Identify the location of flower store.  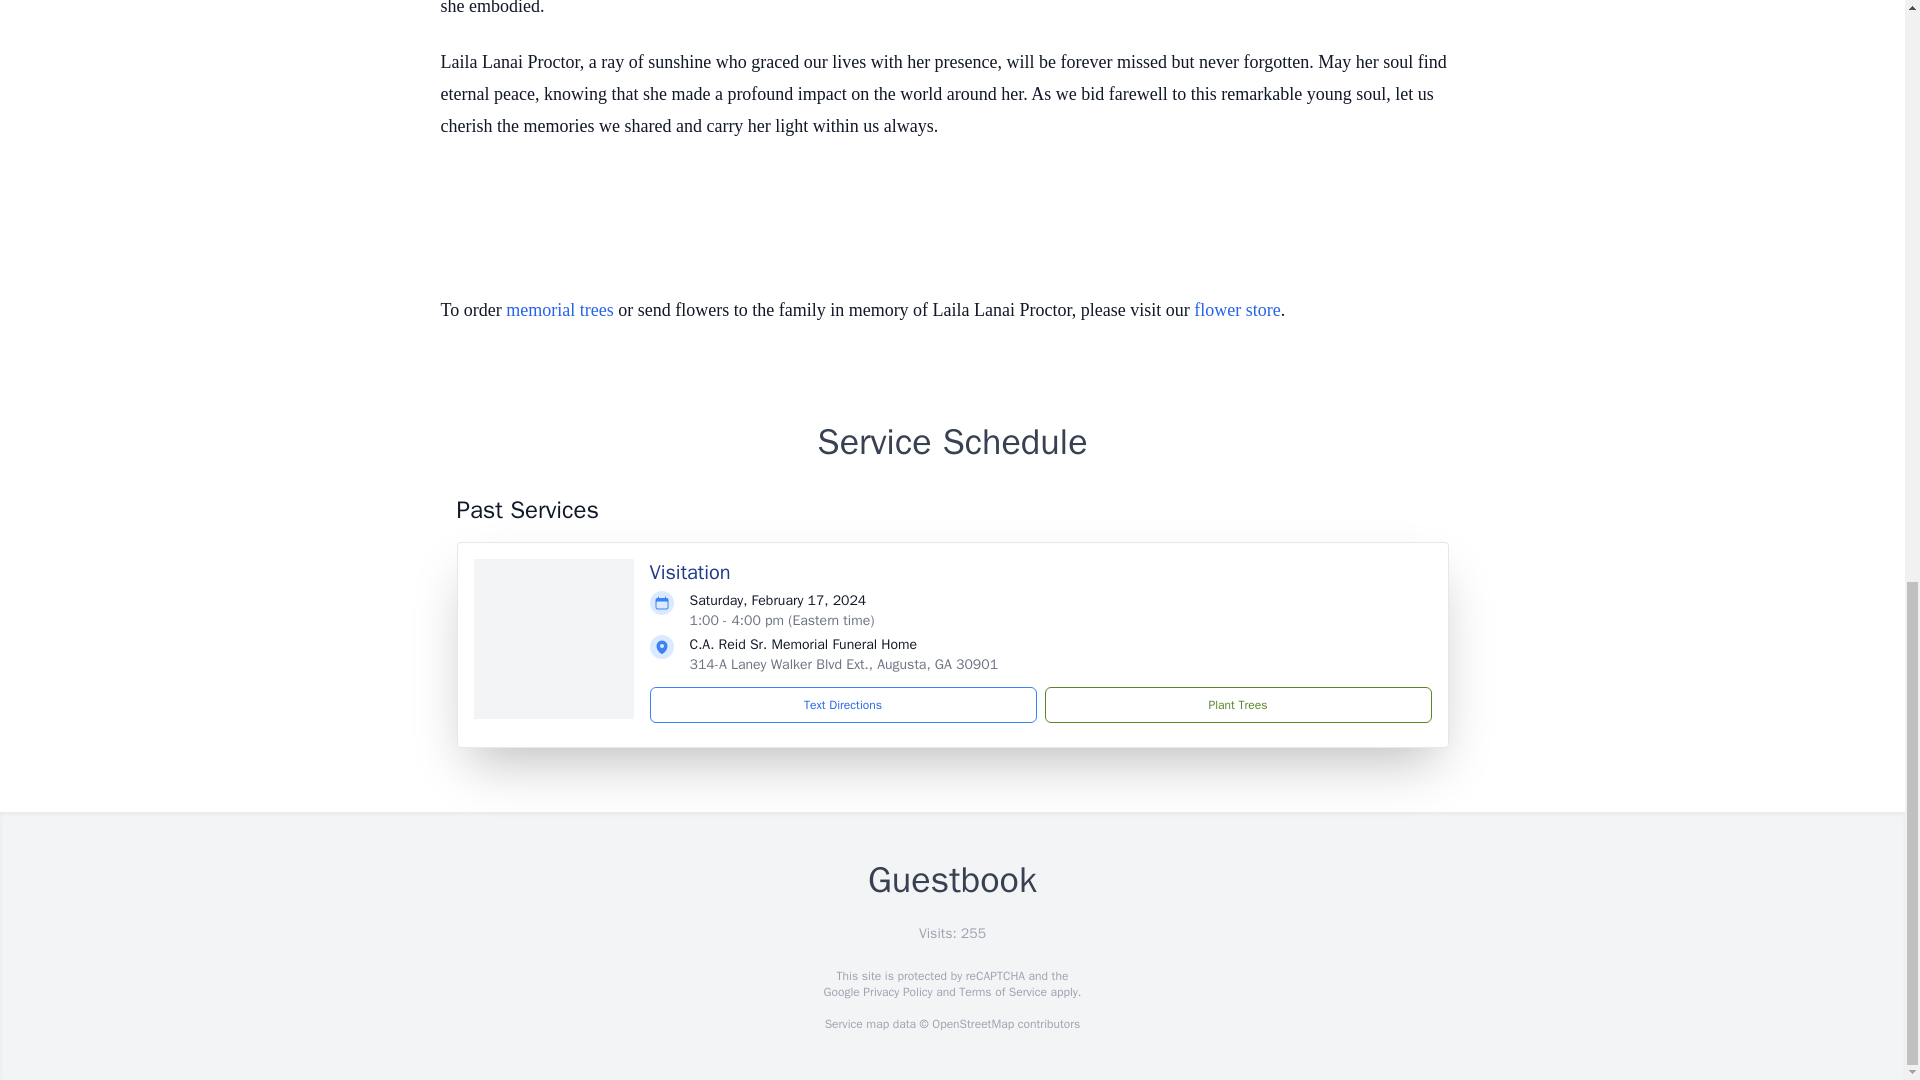
(1237, 310).